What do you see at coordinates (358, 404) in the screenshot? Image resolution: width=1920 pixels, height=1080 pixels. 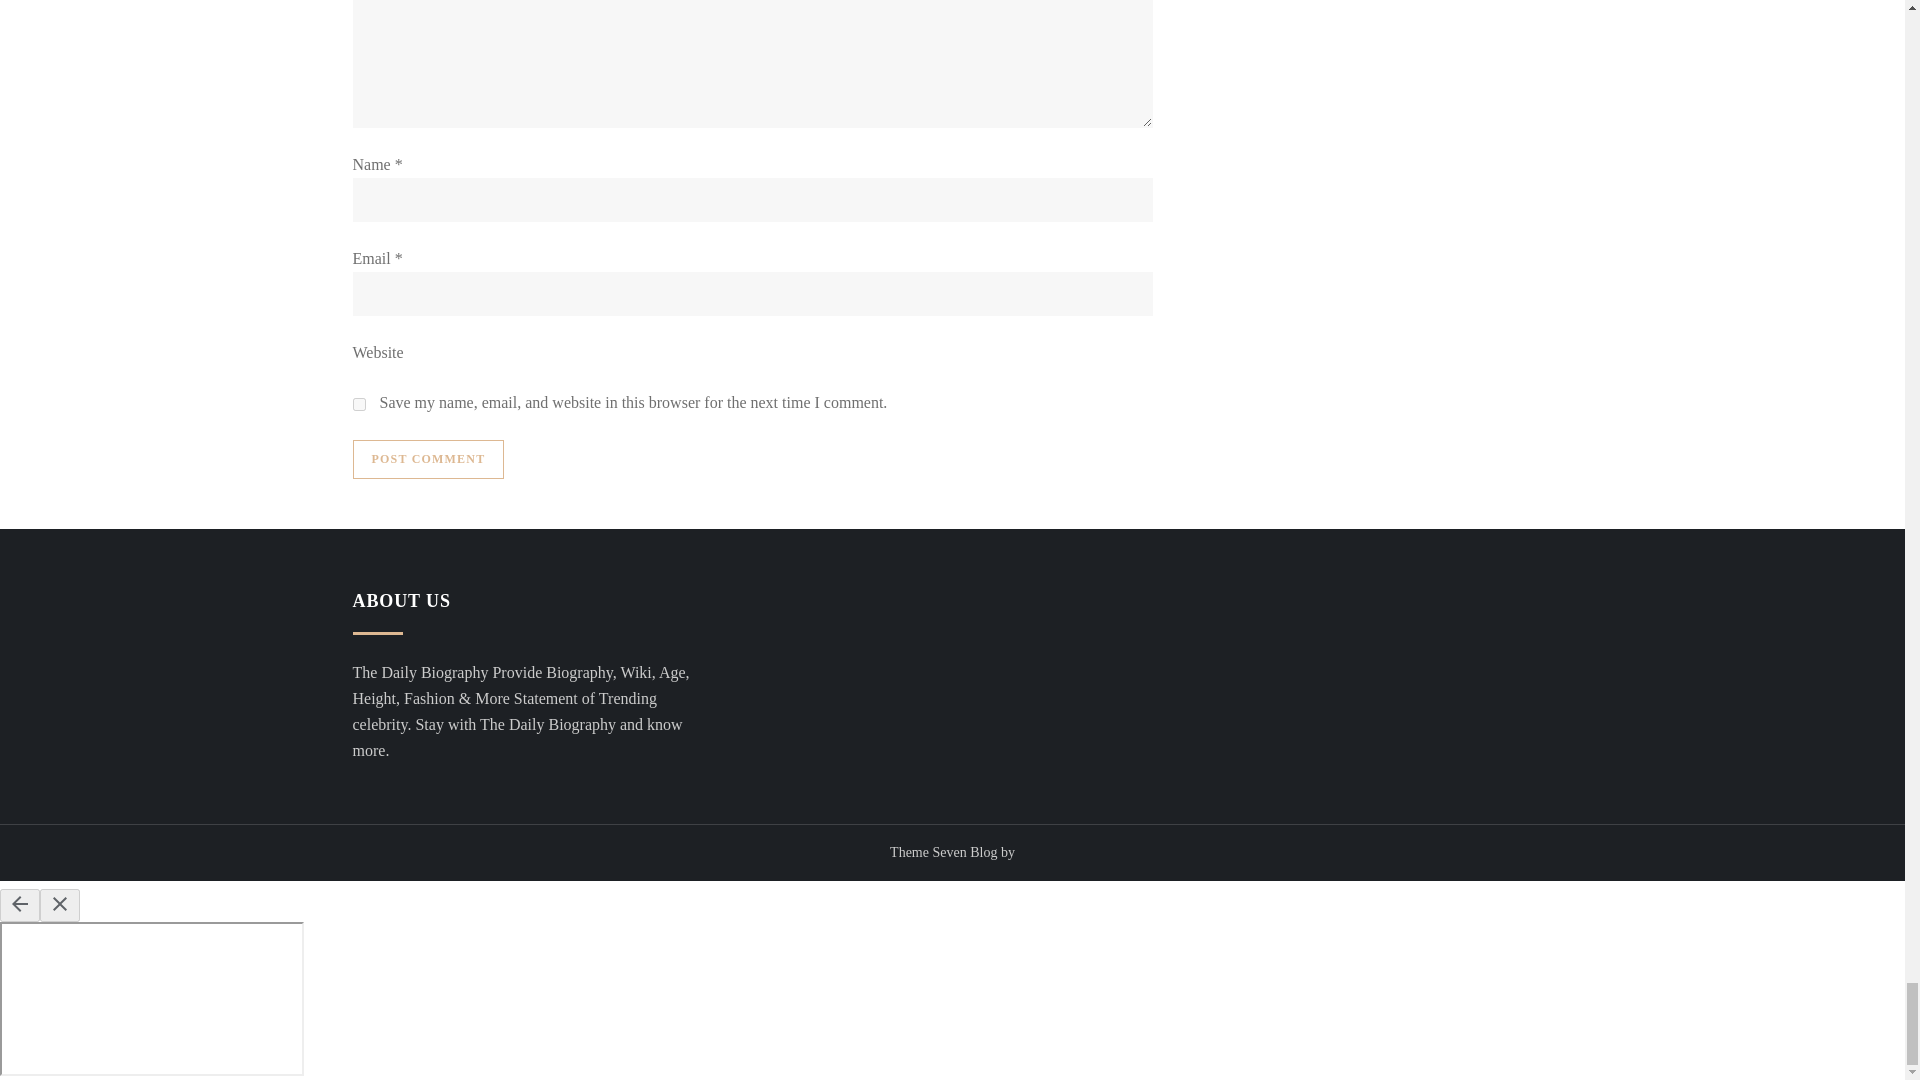 I see `yes` at bounding box center [358, 404].